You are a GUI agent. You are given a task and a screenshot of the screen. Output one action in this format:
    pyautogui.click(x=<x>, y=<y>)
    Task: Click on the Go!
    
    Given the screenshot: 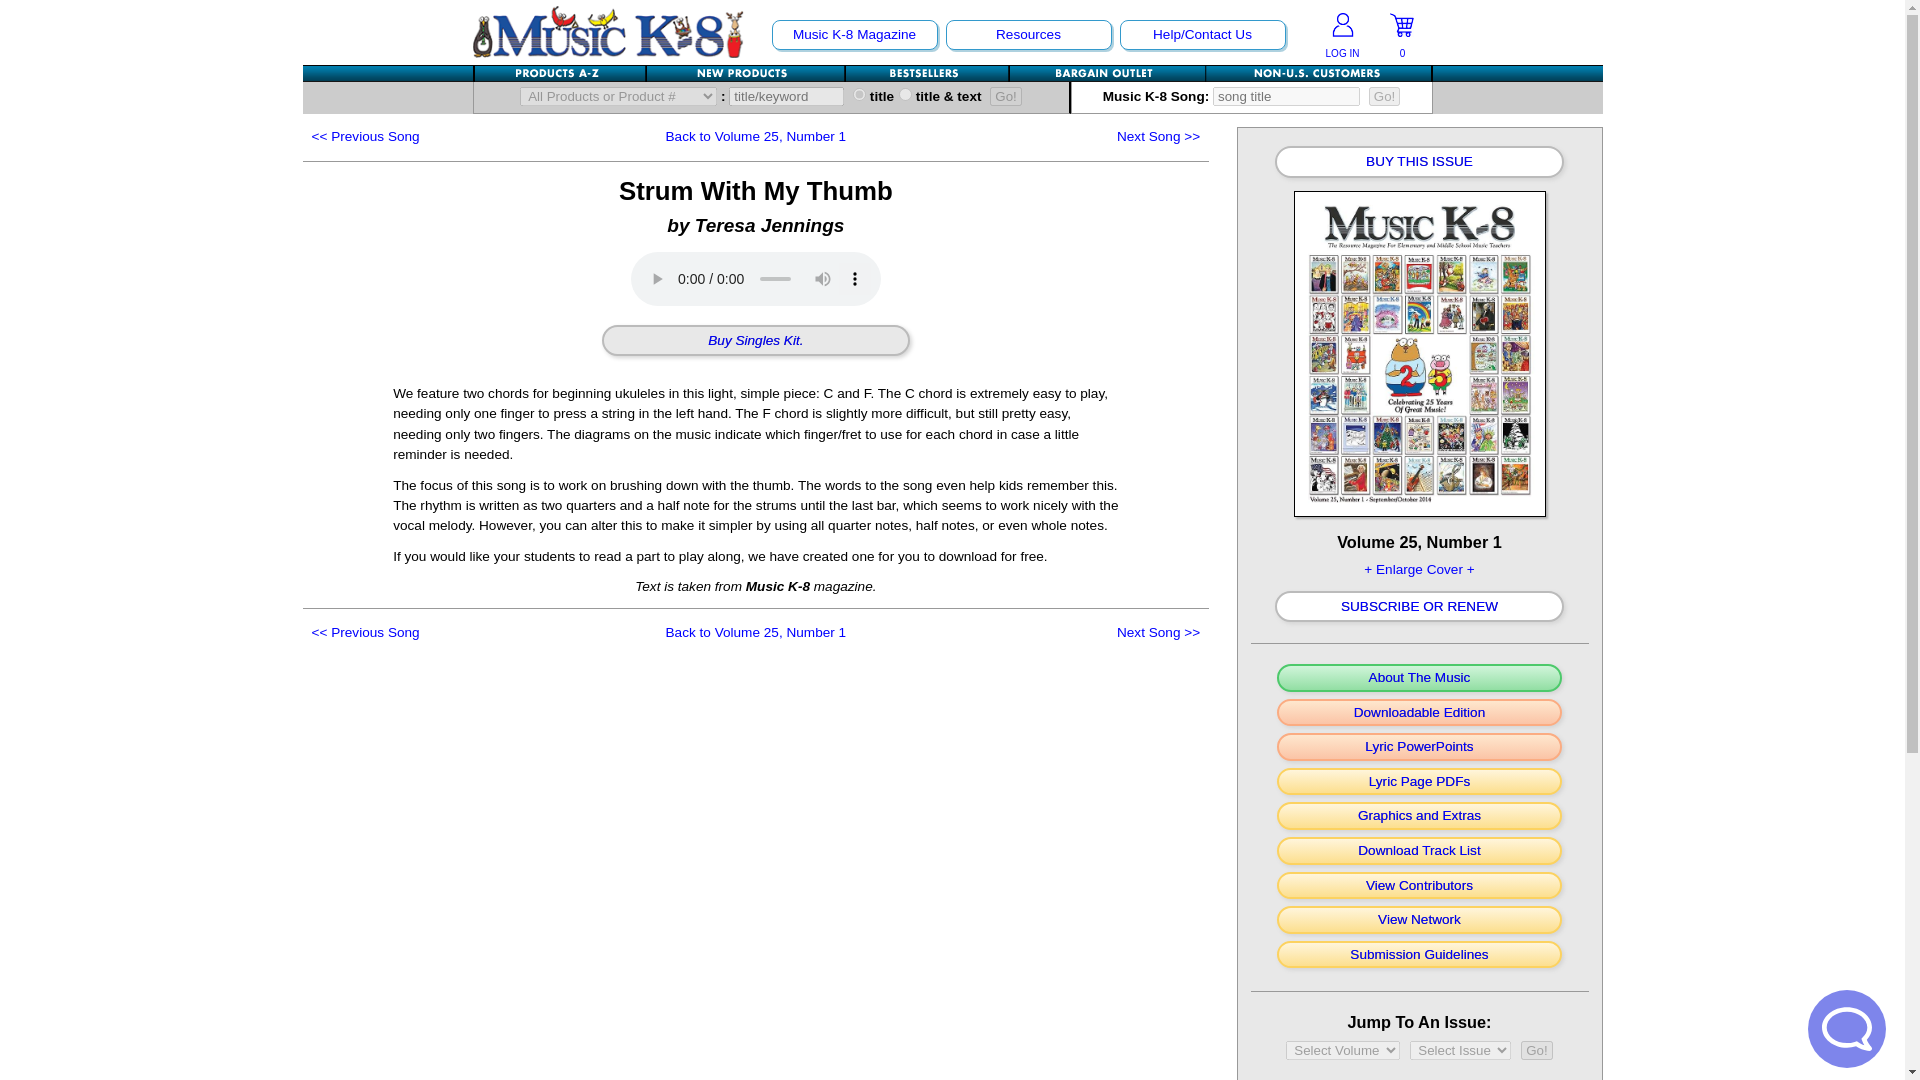 What is the action you would take?
    pyautogui.click(x=1384, y=96)
    